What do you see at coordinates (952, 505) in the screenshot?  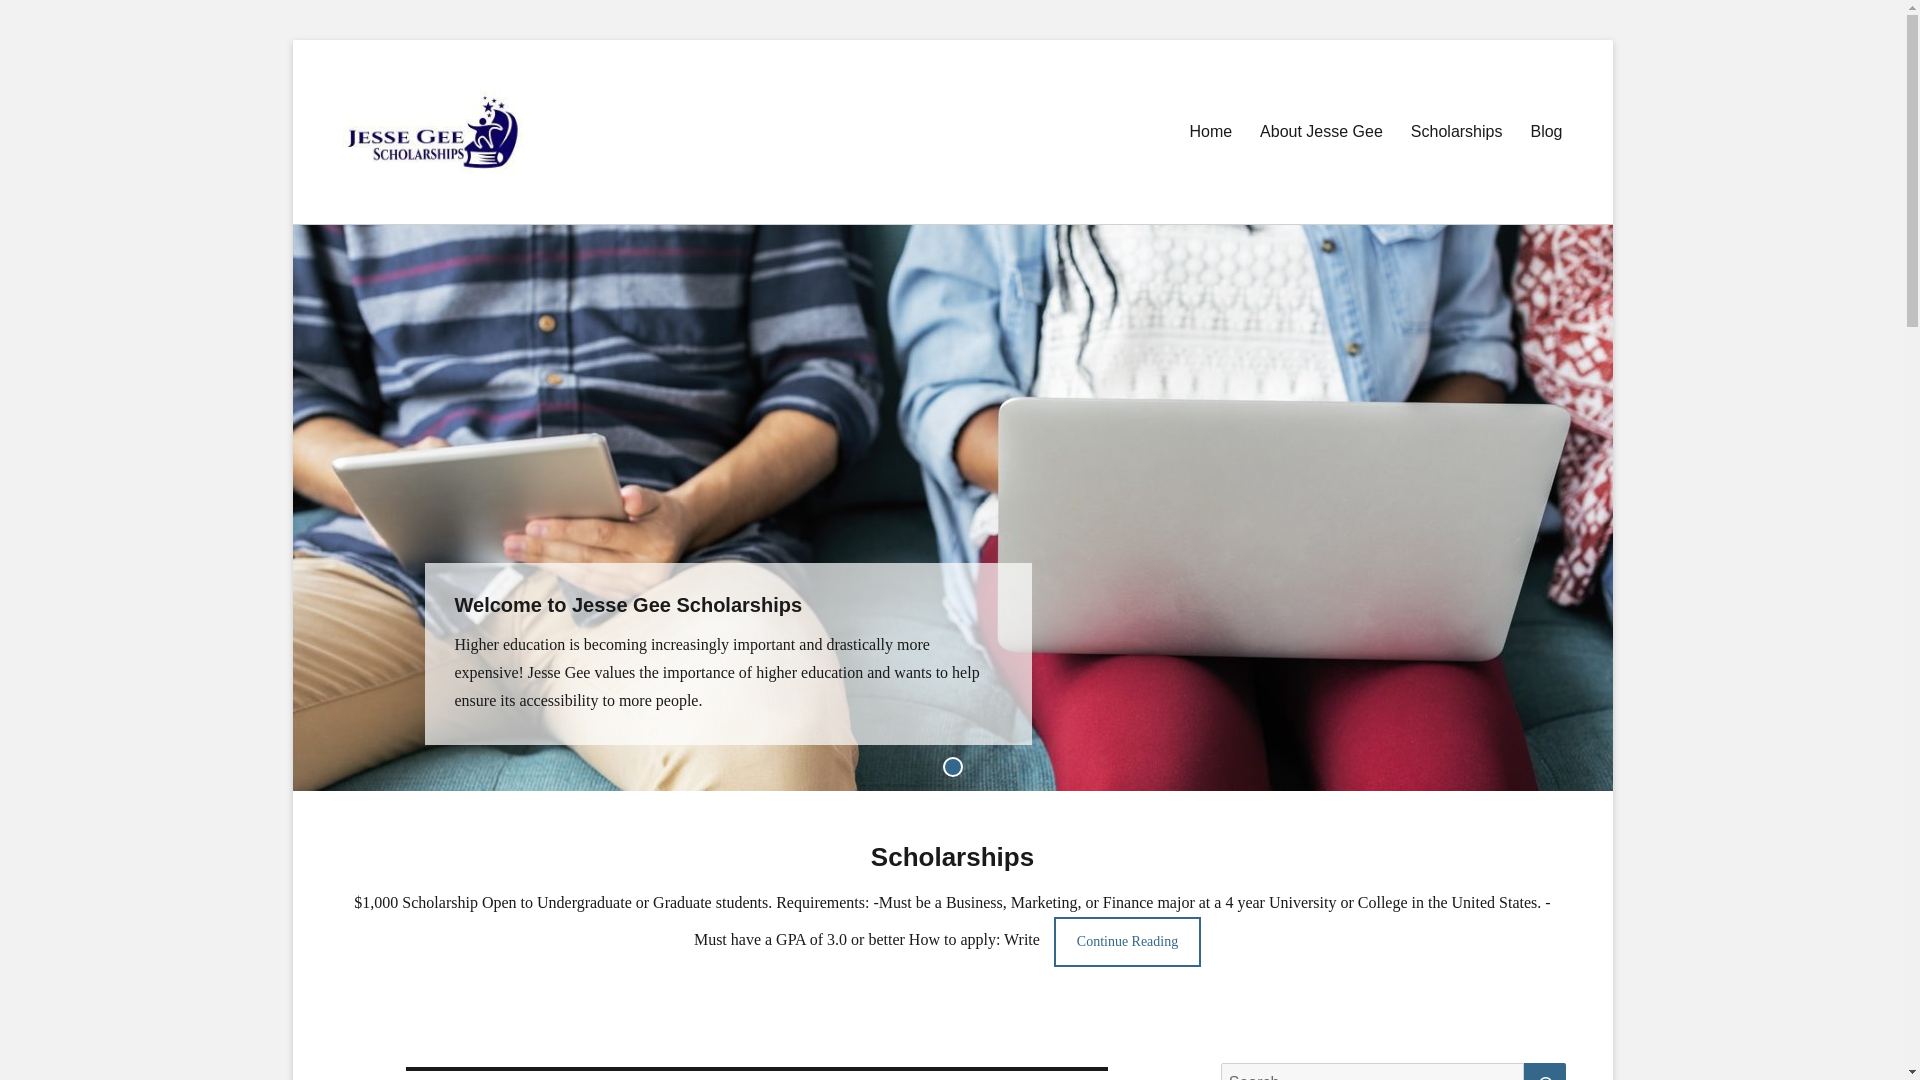 I see `Welcome to Jesse Gee Scholarships` at bounding box center [952, 505].